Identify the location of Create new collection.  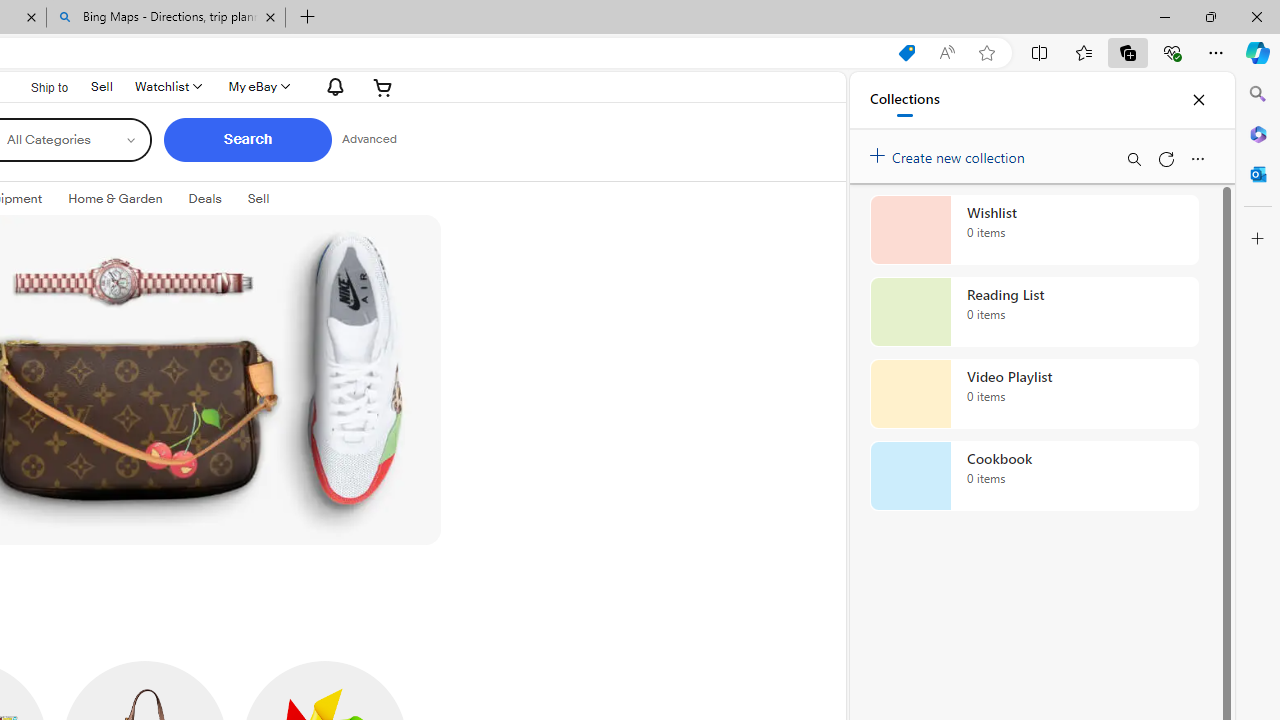
(950, 153).